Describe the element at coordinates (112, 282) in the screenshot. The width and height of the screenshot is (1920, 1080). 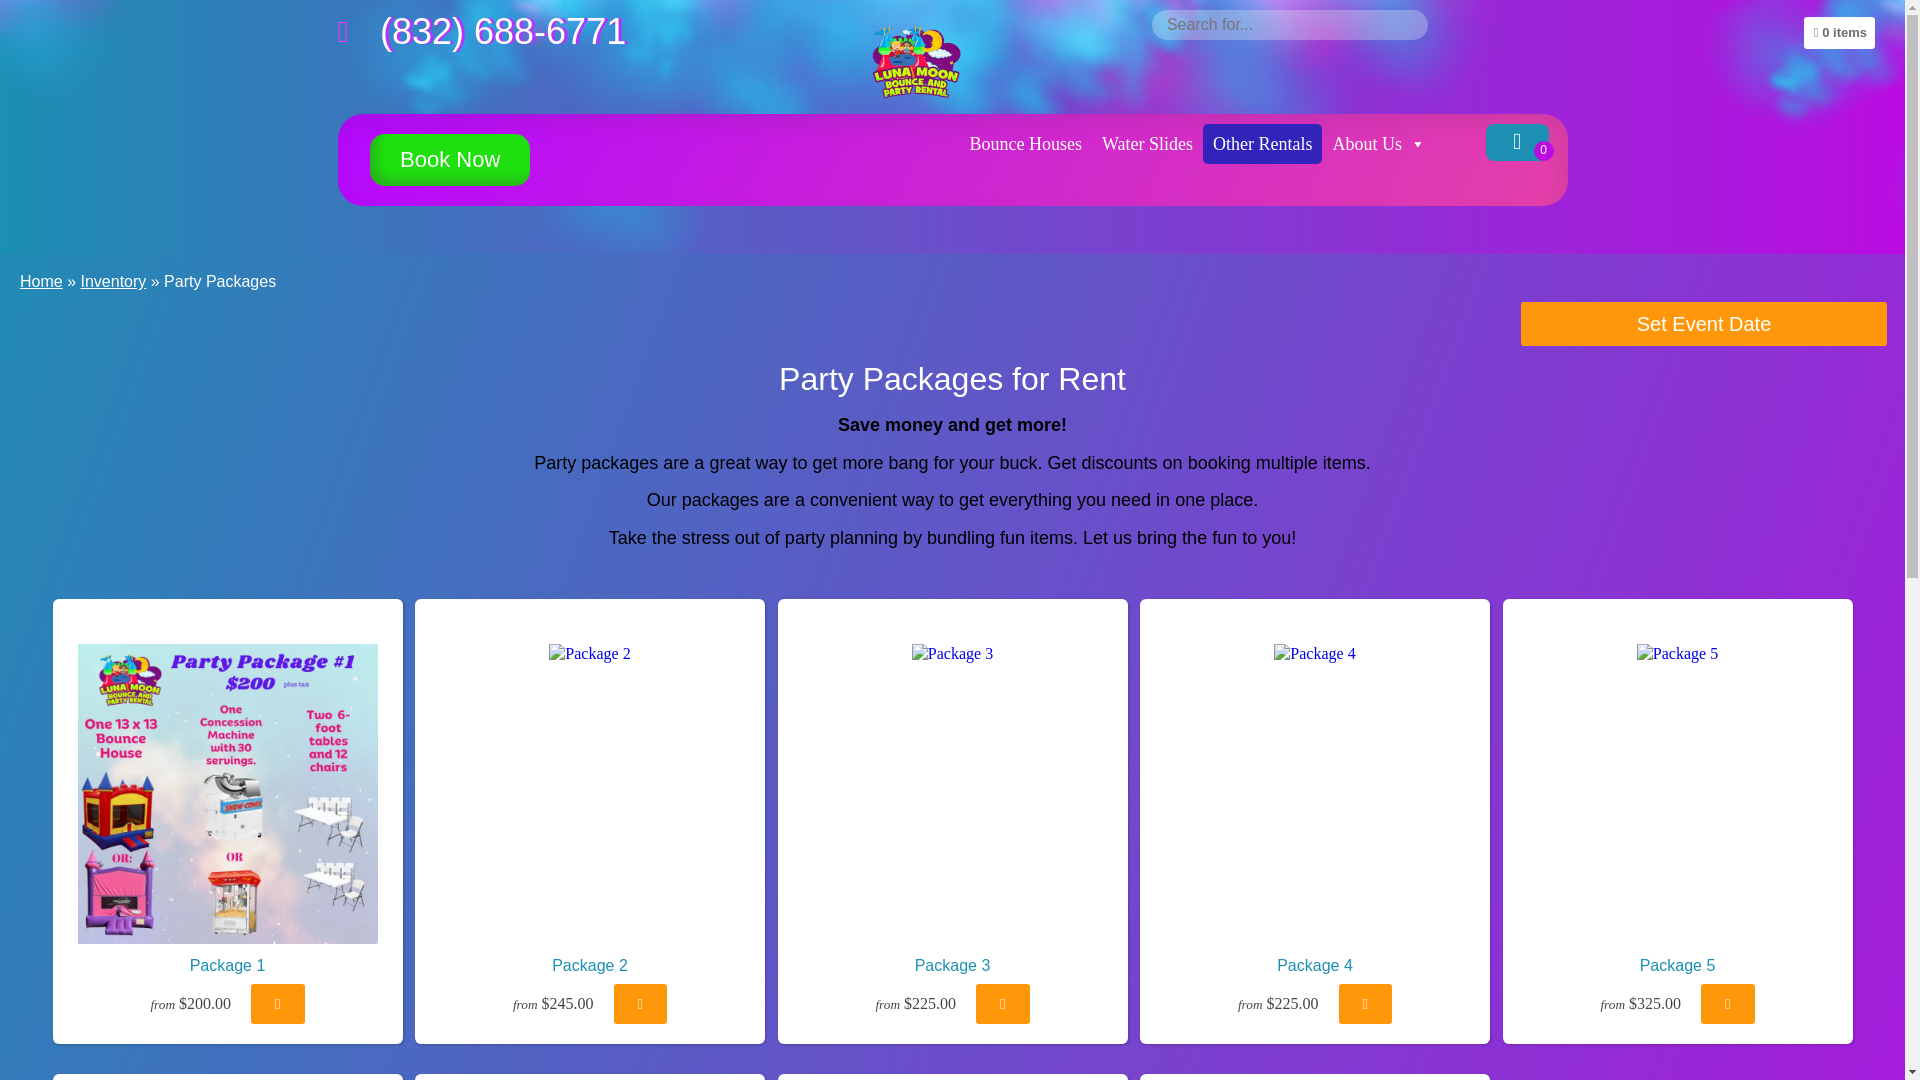
I see `Inventory` at that location.